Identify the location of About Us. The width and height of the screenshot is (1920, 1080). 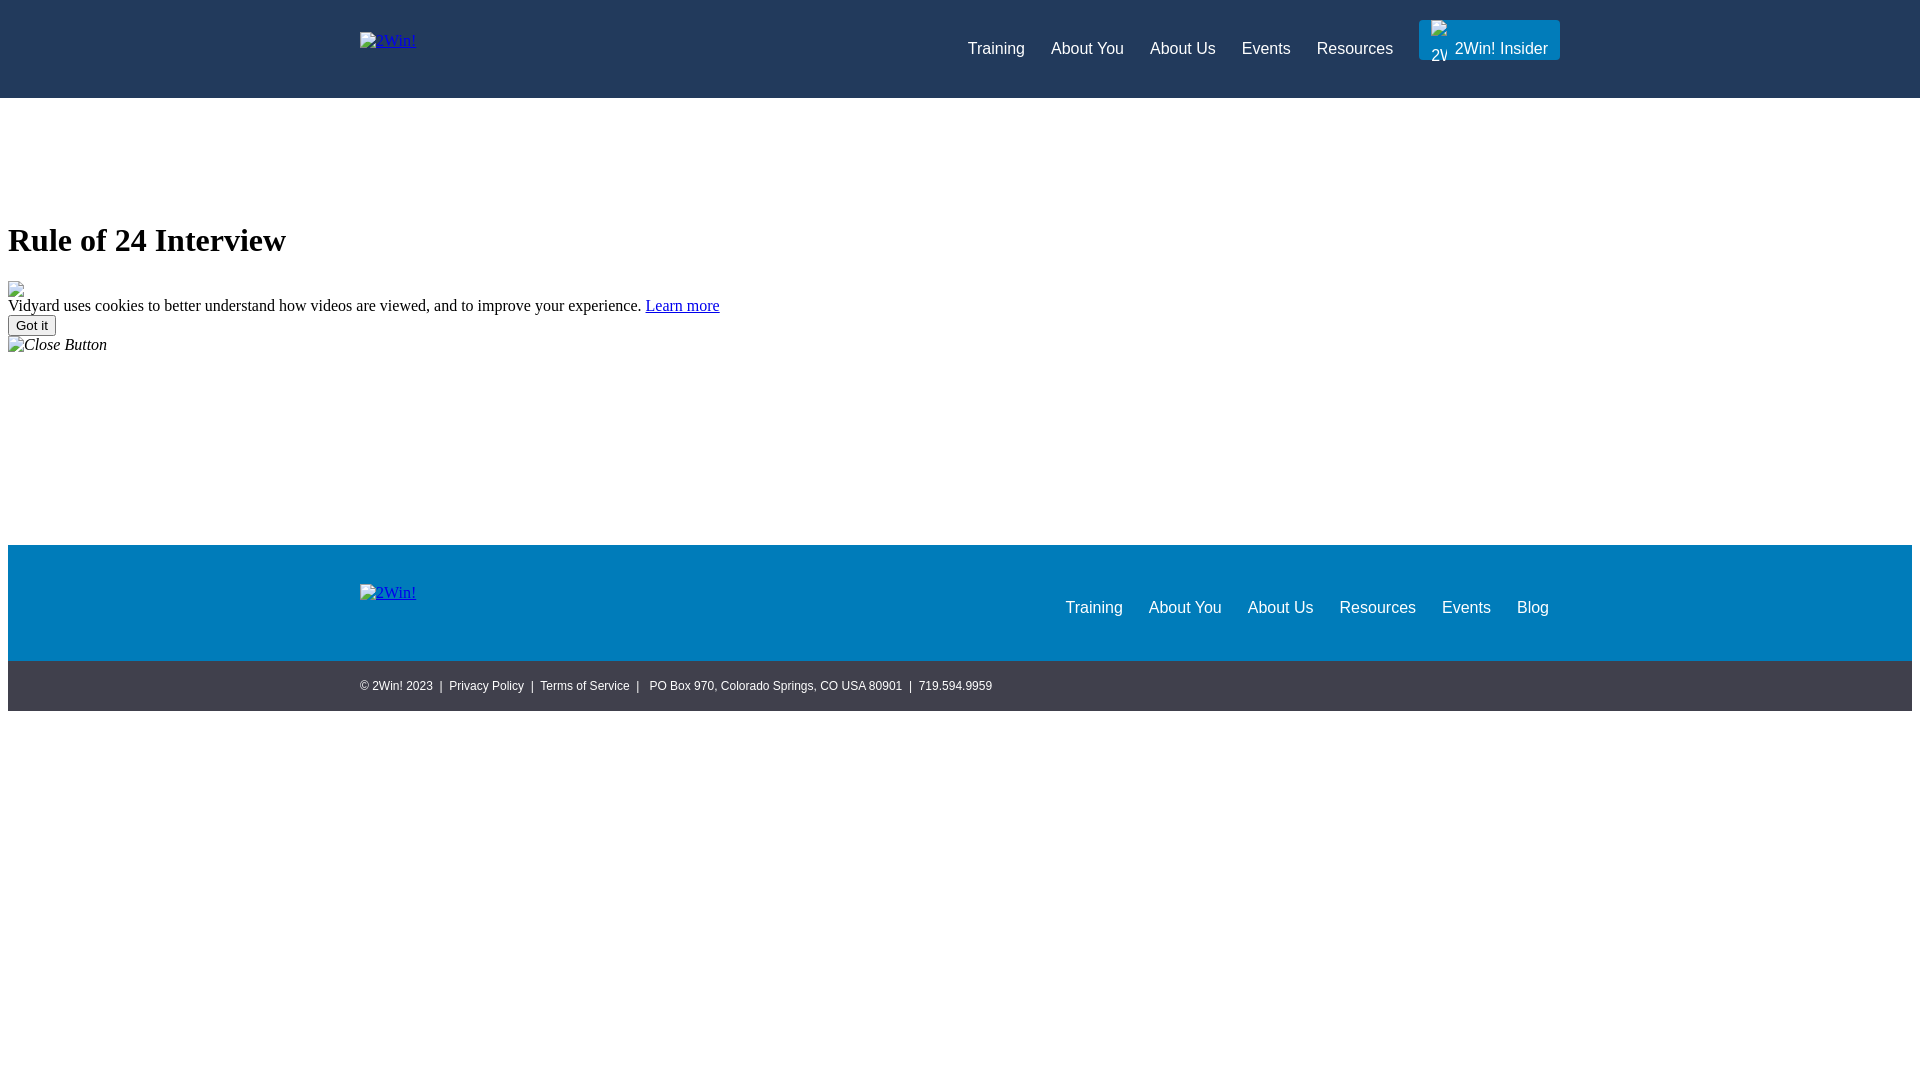
(1183, 49).